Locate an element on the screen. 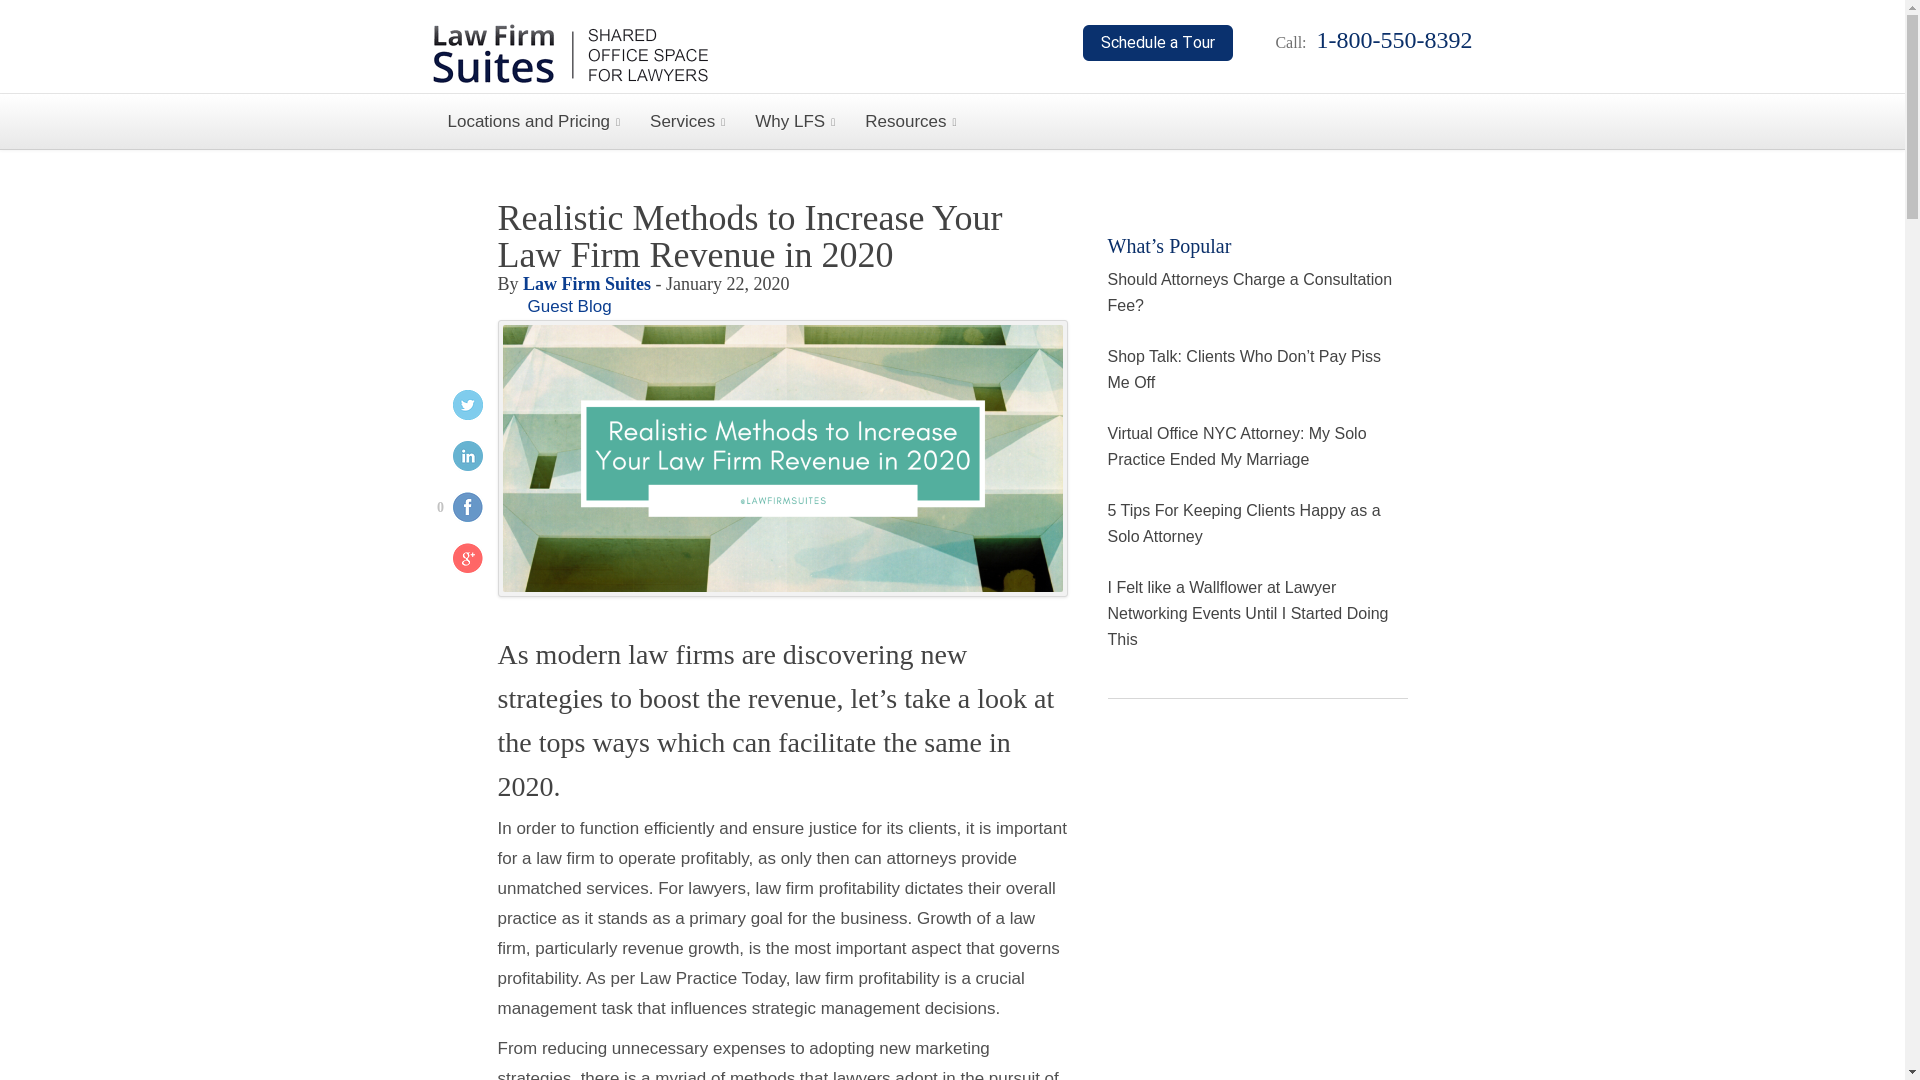 The image size is (1920, 1080). Should Attorneys Charge a Consultation Fee? is located at coordinates (1250, 292).